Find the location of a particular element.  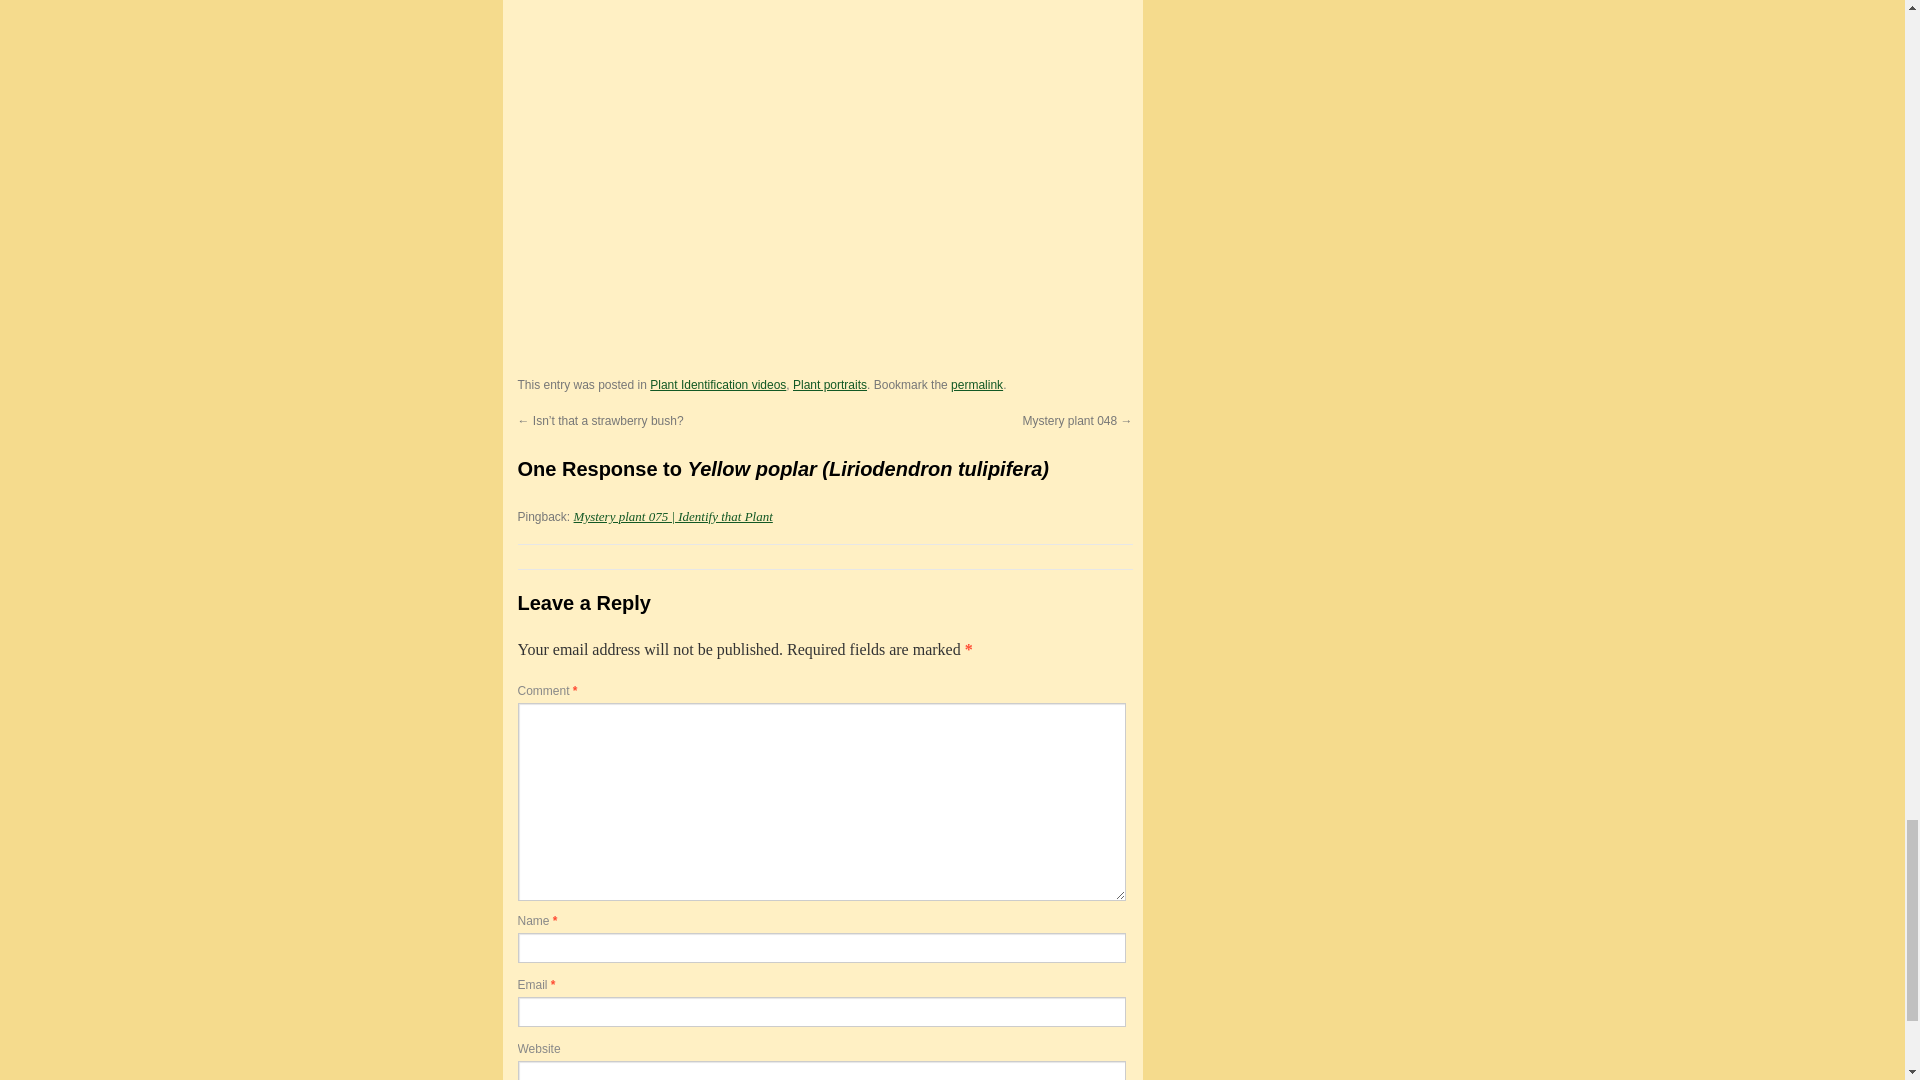

Plant portraits is located at coordinates (830, 385).